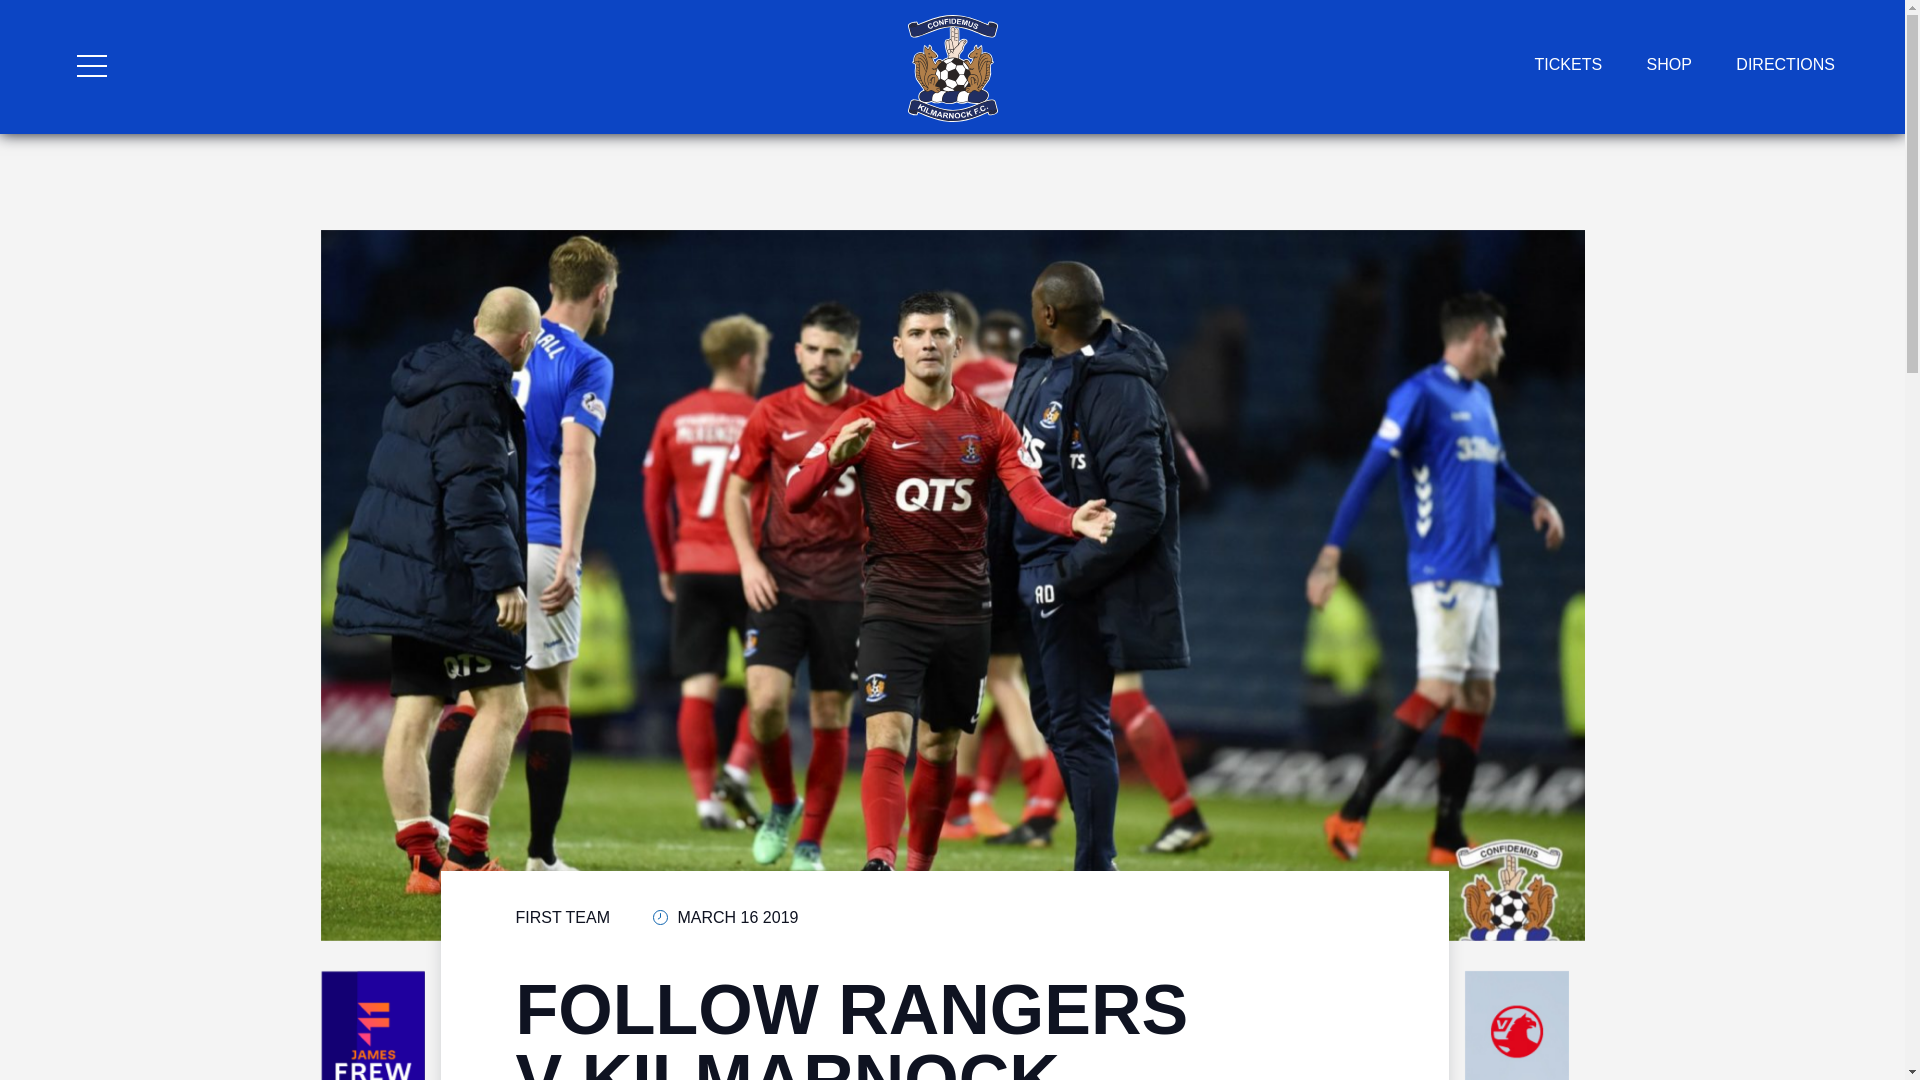 The width and height of the screenshot is (1920, 1080). Describe the element at coordinates (1669, 64) in the screenshot. I see `SHOP` at that location.